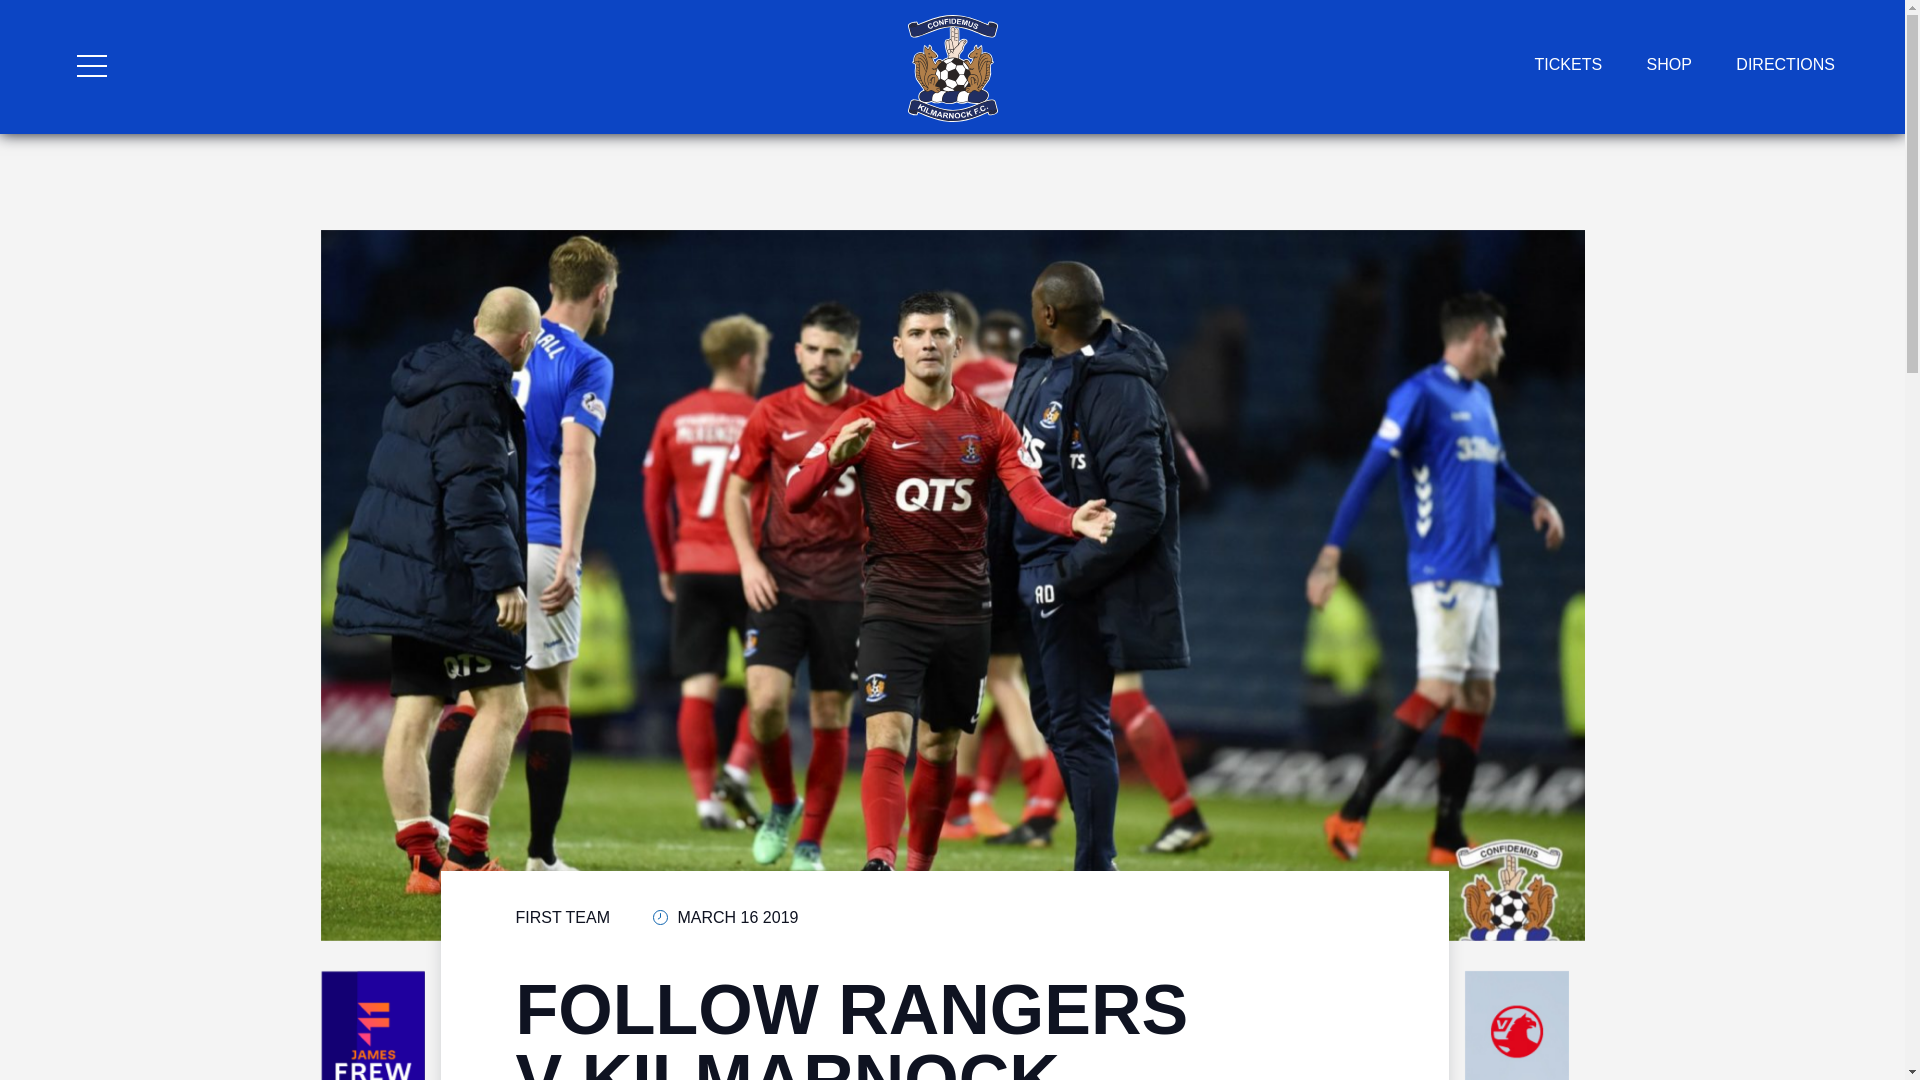 The width and height of the screenshot is (1920, 1080). Describe the element at coordinates (1669, 64) in the screenshot. I see `SHOP` at that location.